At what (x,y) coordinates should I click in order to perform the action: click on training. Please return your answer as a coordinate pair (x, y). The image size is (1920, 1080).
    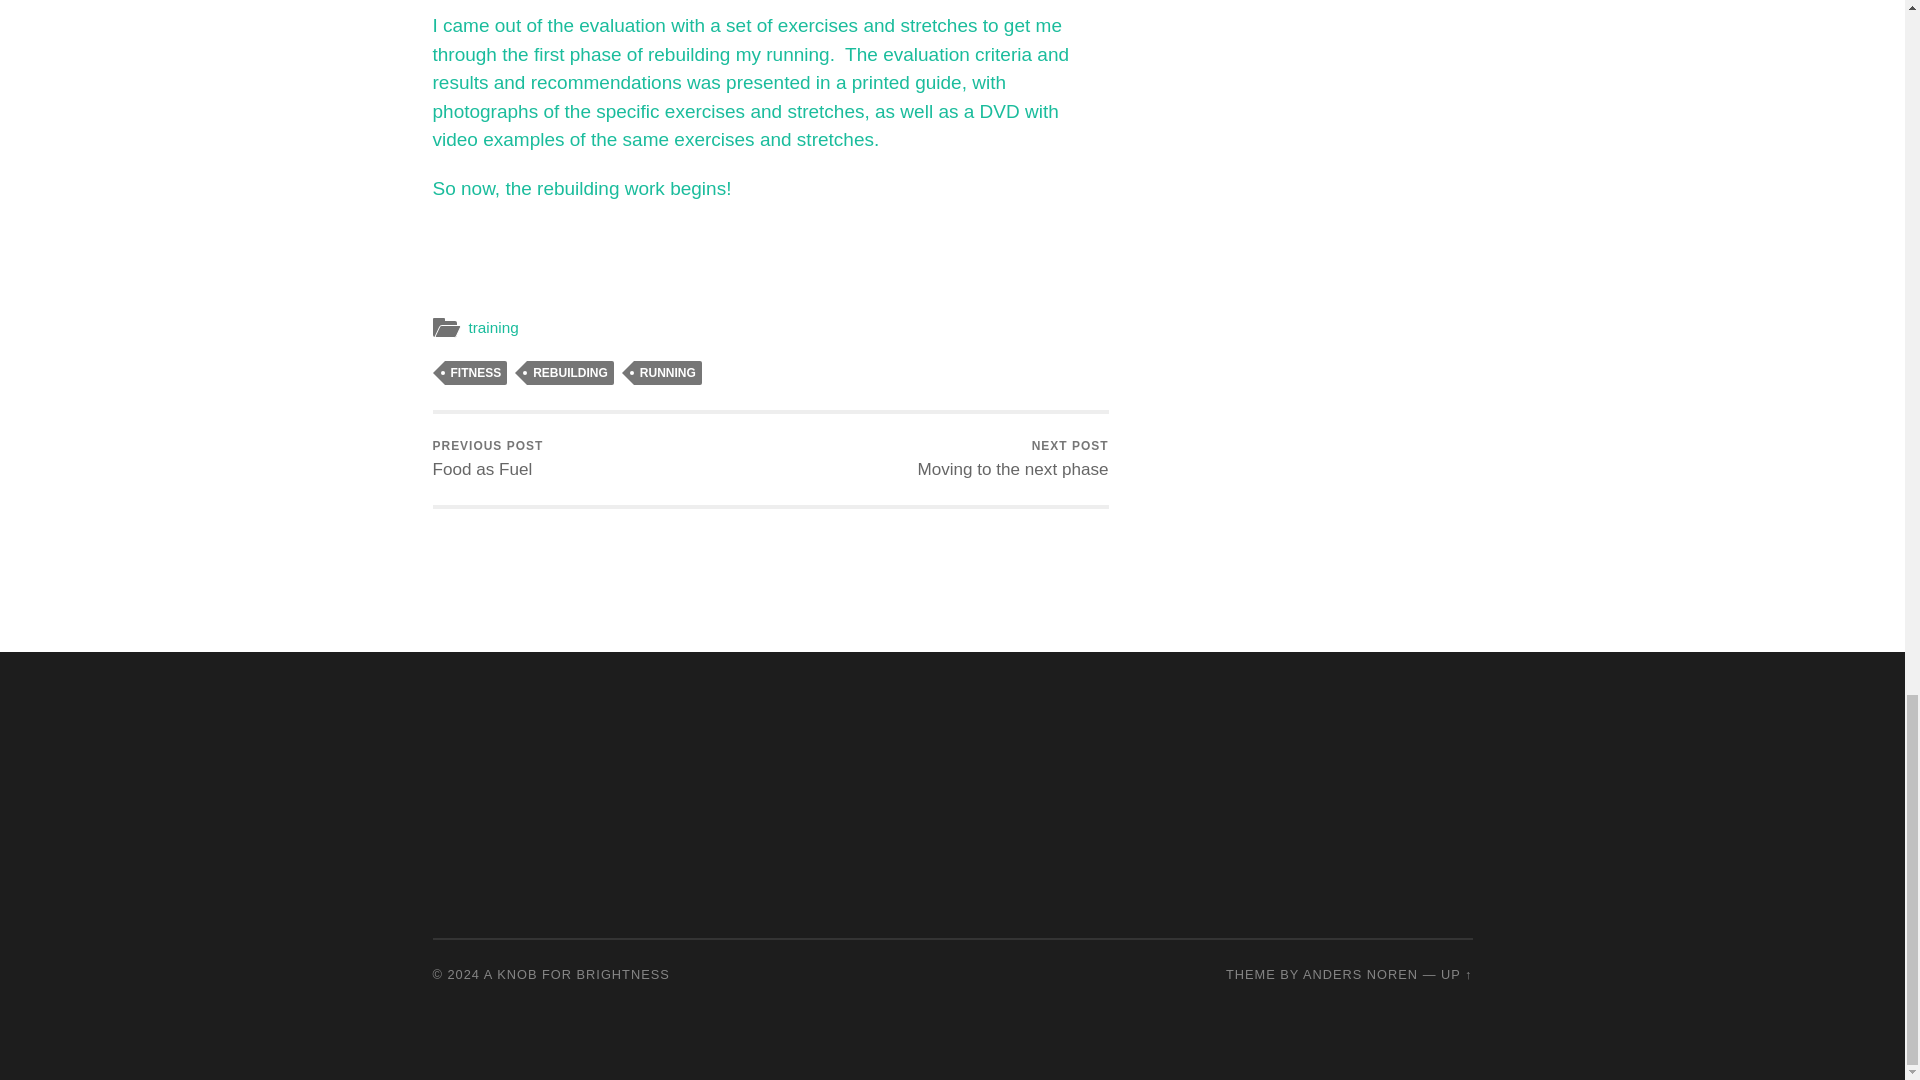
    Looking at the image, I should click on (493, 326).